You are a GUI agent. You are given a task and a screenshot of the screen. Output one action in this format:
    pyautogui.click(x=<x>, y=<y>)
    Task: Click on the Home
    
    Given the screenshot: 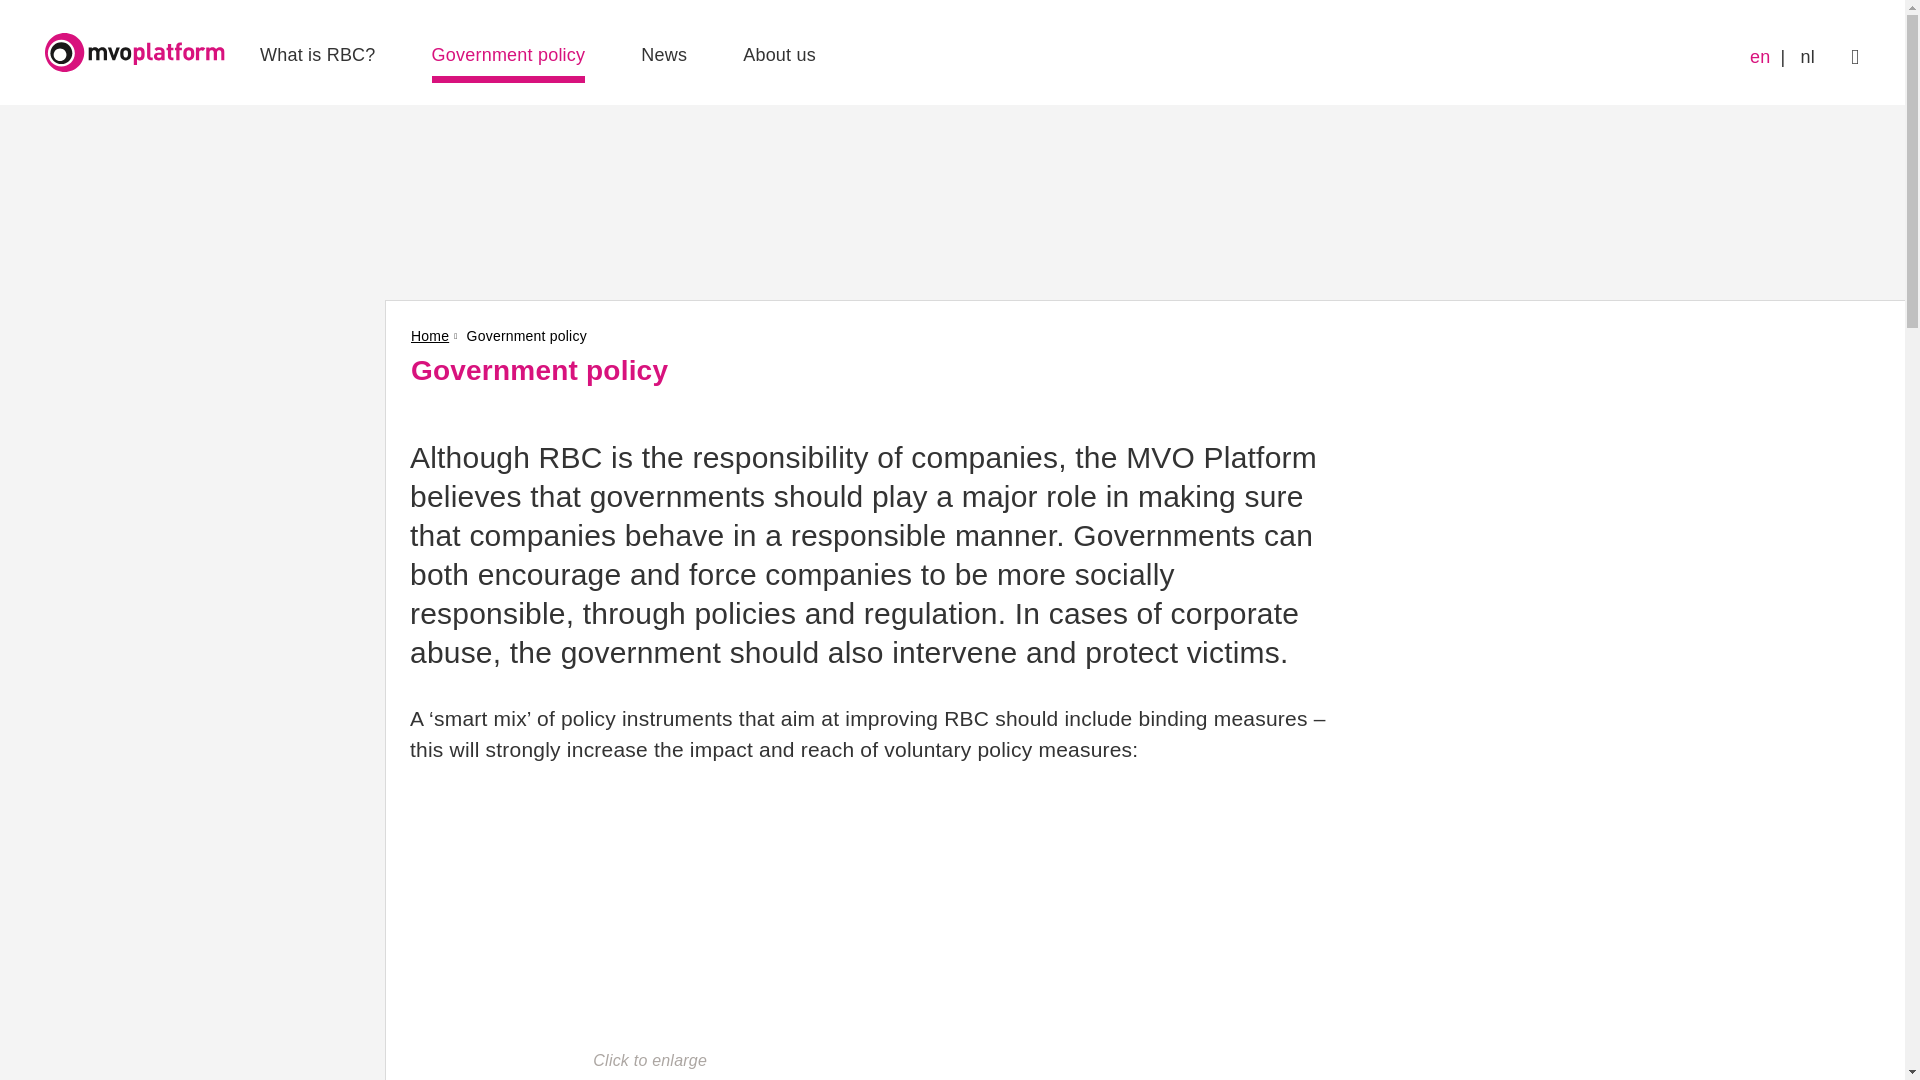 What is the action you would take?
    pyautogui.click(x=436, y=336)
    